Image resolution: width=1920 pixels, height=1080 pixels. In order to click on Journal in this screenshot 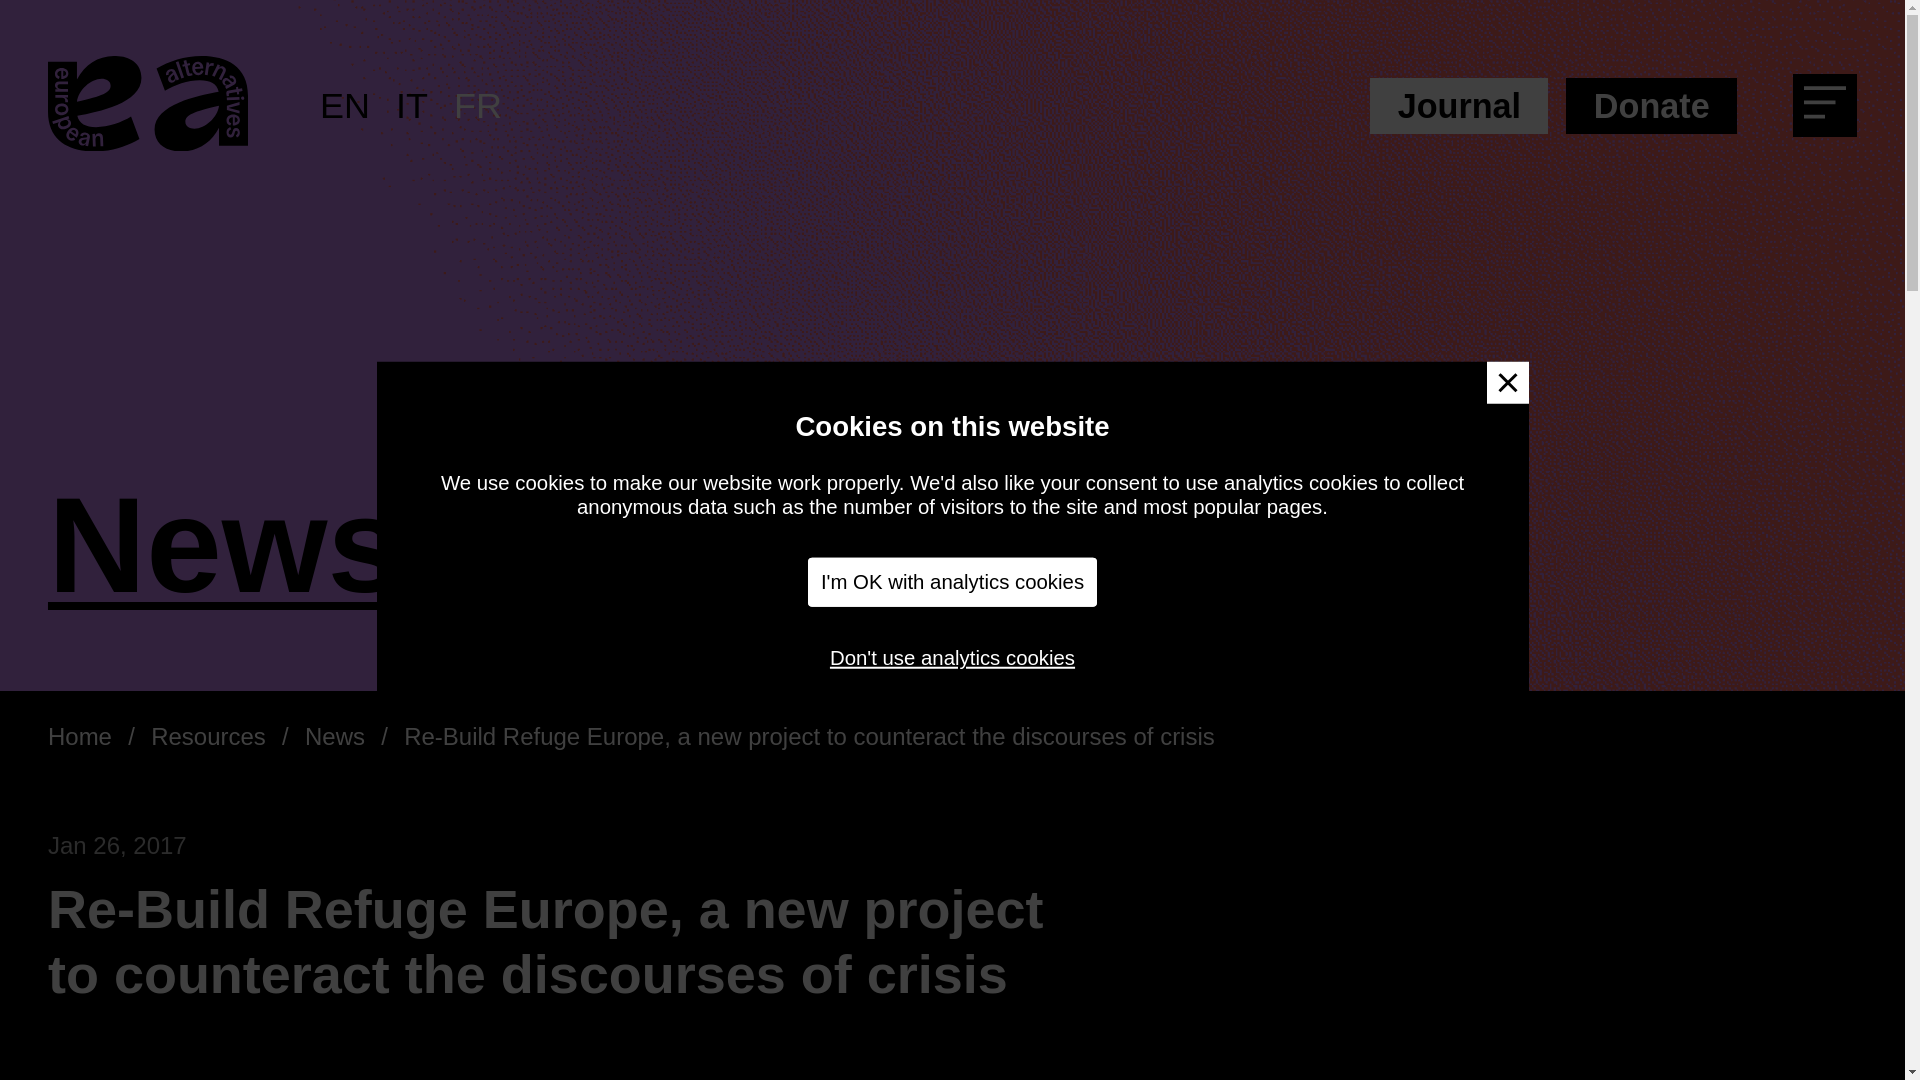, I will do `click(1458, 105)`.